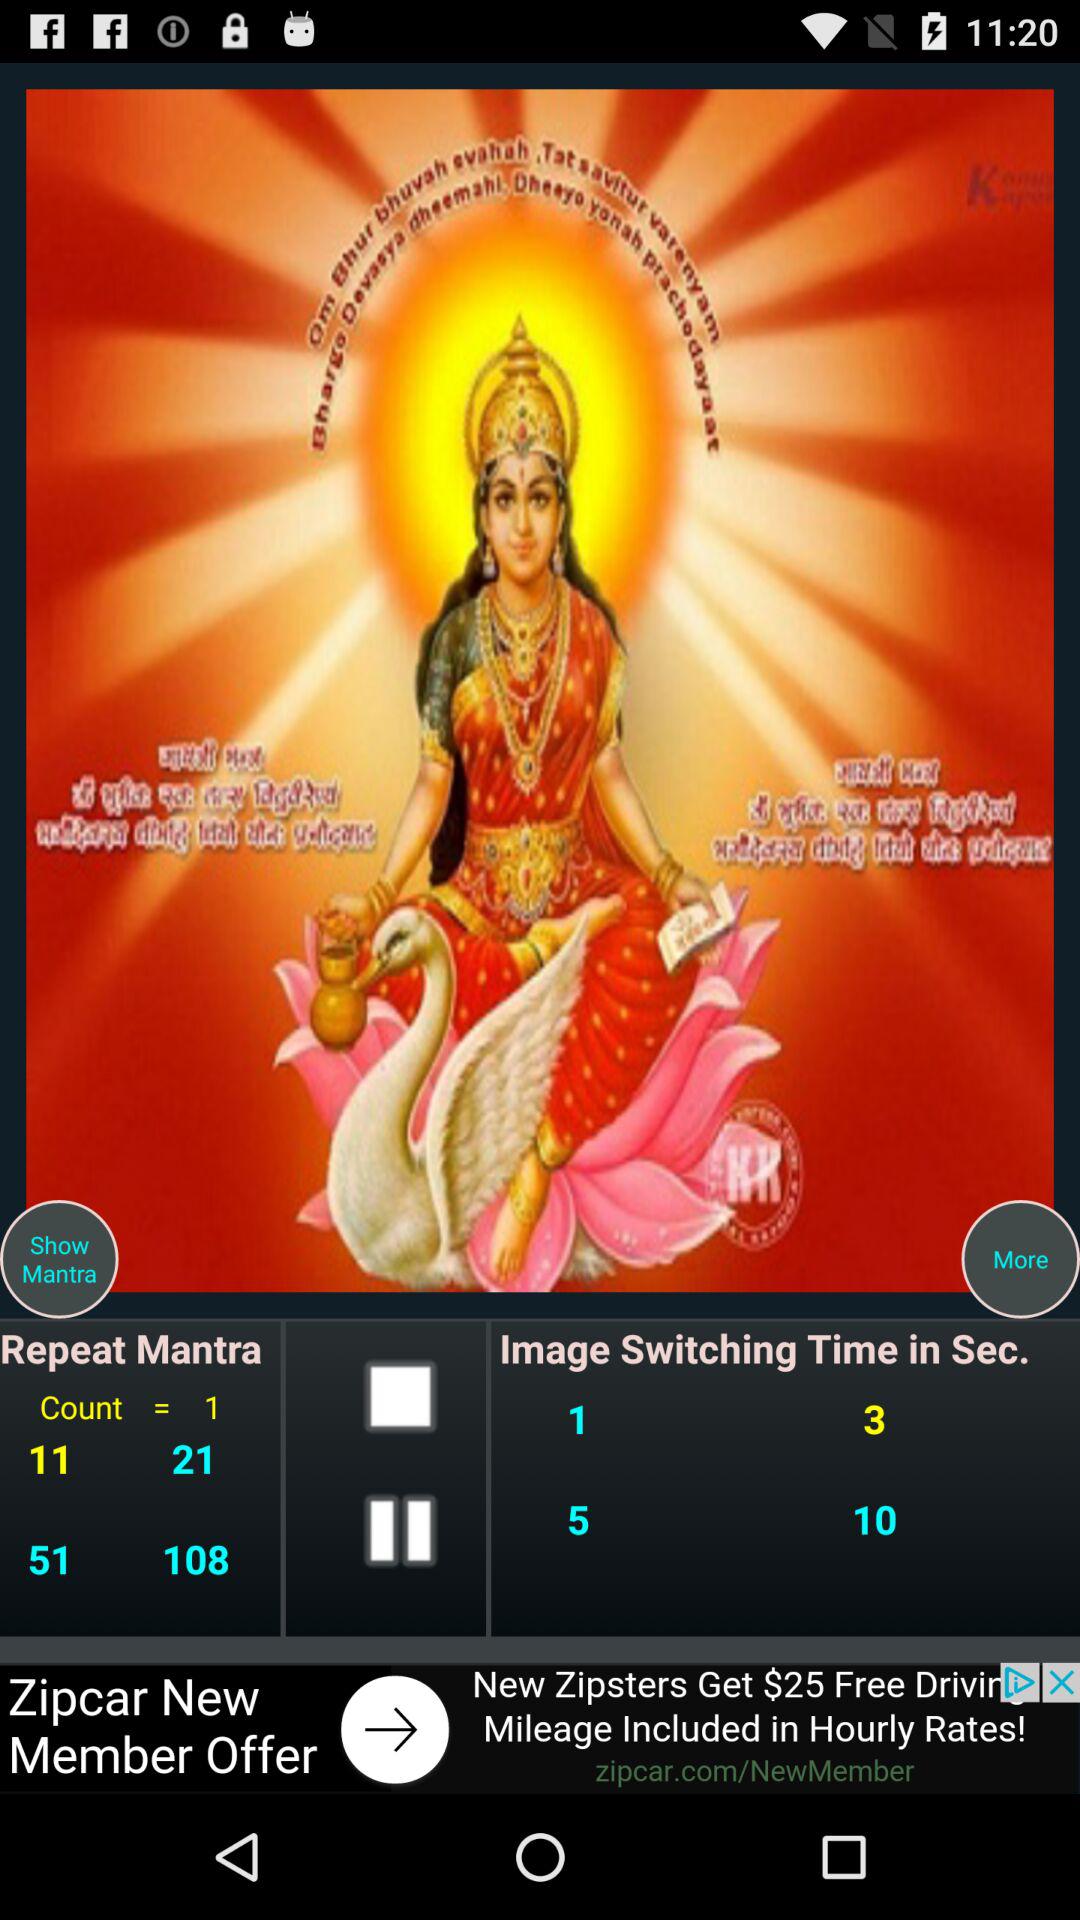 This screenshot has width=1080, height=1920. What do you see at coordinates (540, 1728) in the screenshot?
I see `view the advertisement` at bounding box center [540, 1728].